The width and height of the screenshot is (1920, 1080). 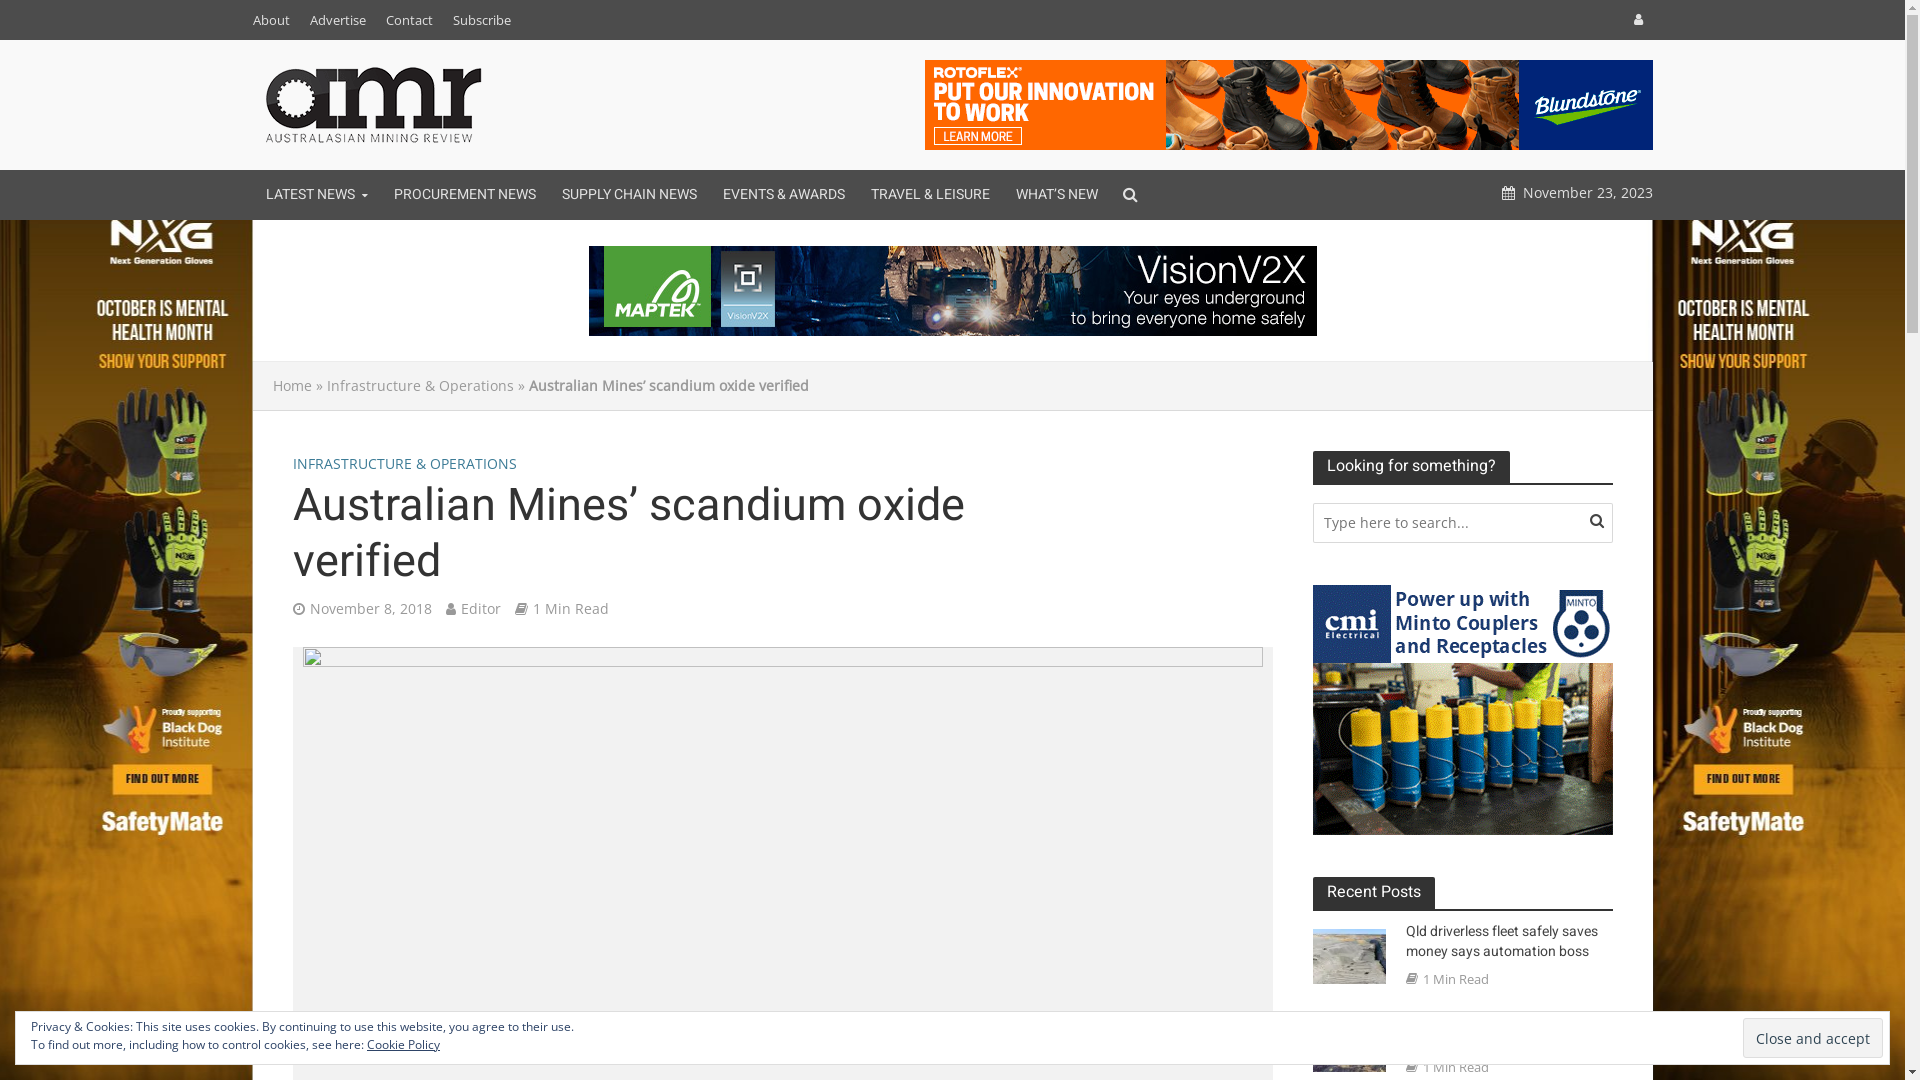 What do you see at coordinates (316, 195) in the screenshot?
I see `LATEST NEWS` at bounding box center [316, 195].